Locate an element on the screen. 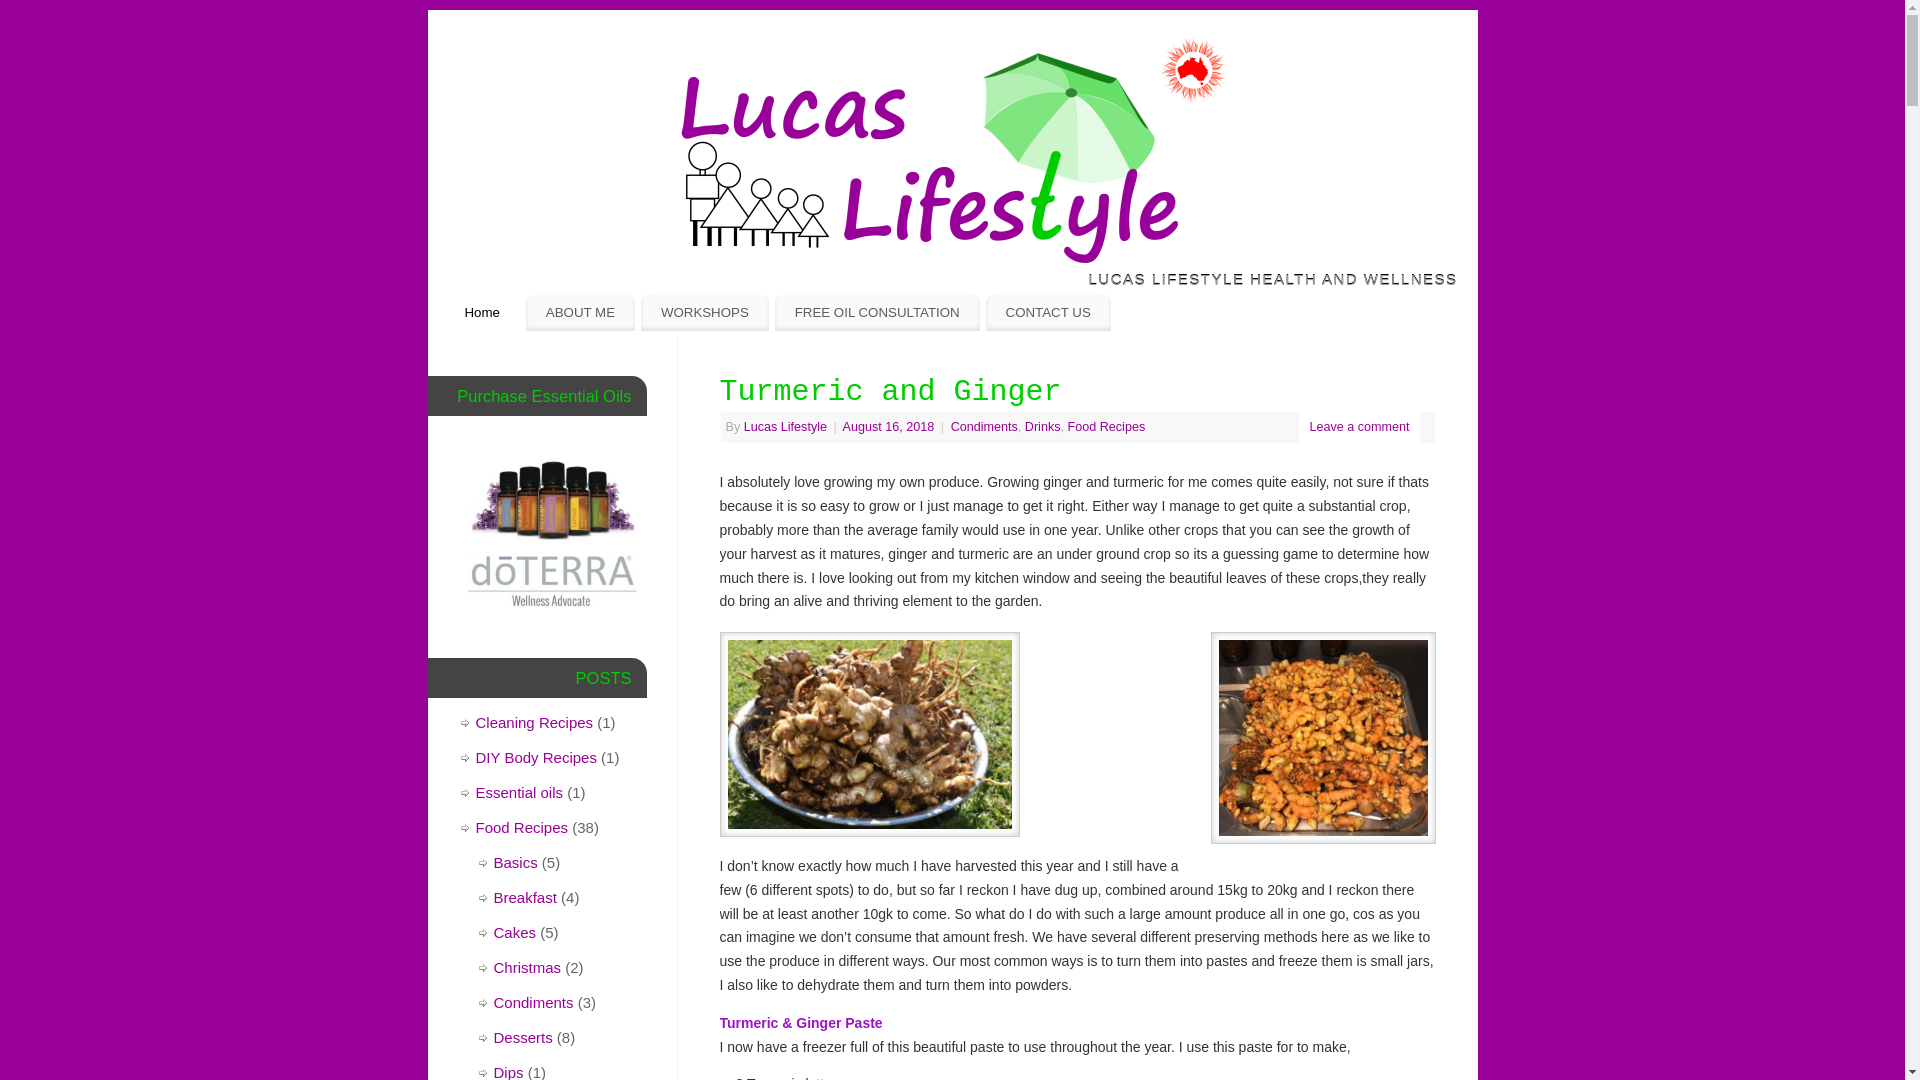 The height and width of the screenshot is (1080, 1920). WORKSHOPS is located at coordinates (705, 313).